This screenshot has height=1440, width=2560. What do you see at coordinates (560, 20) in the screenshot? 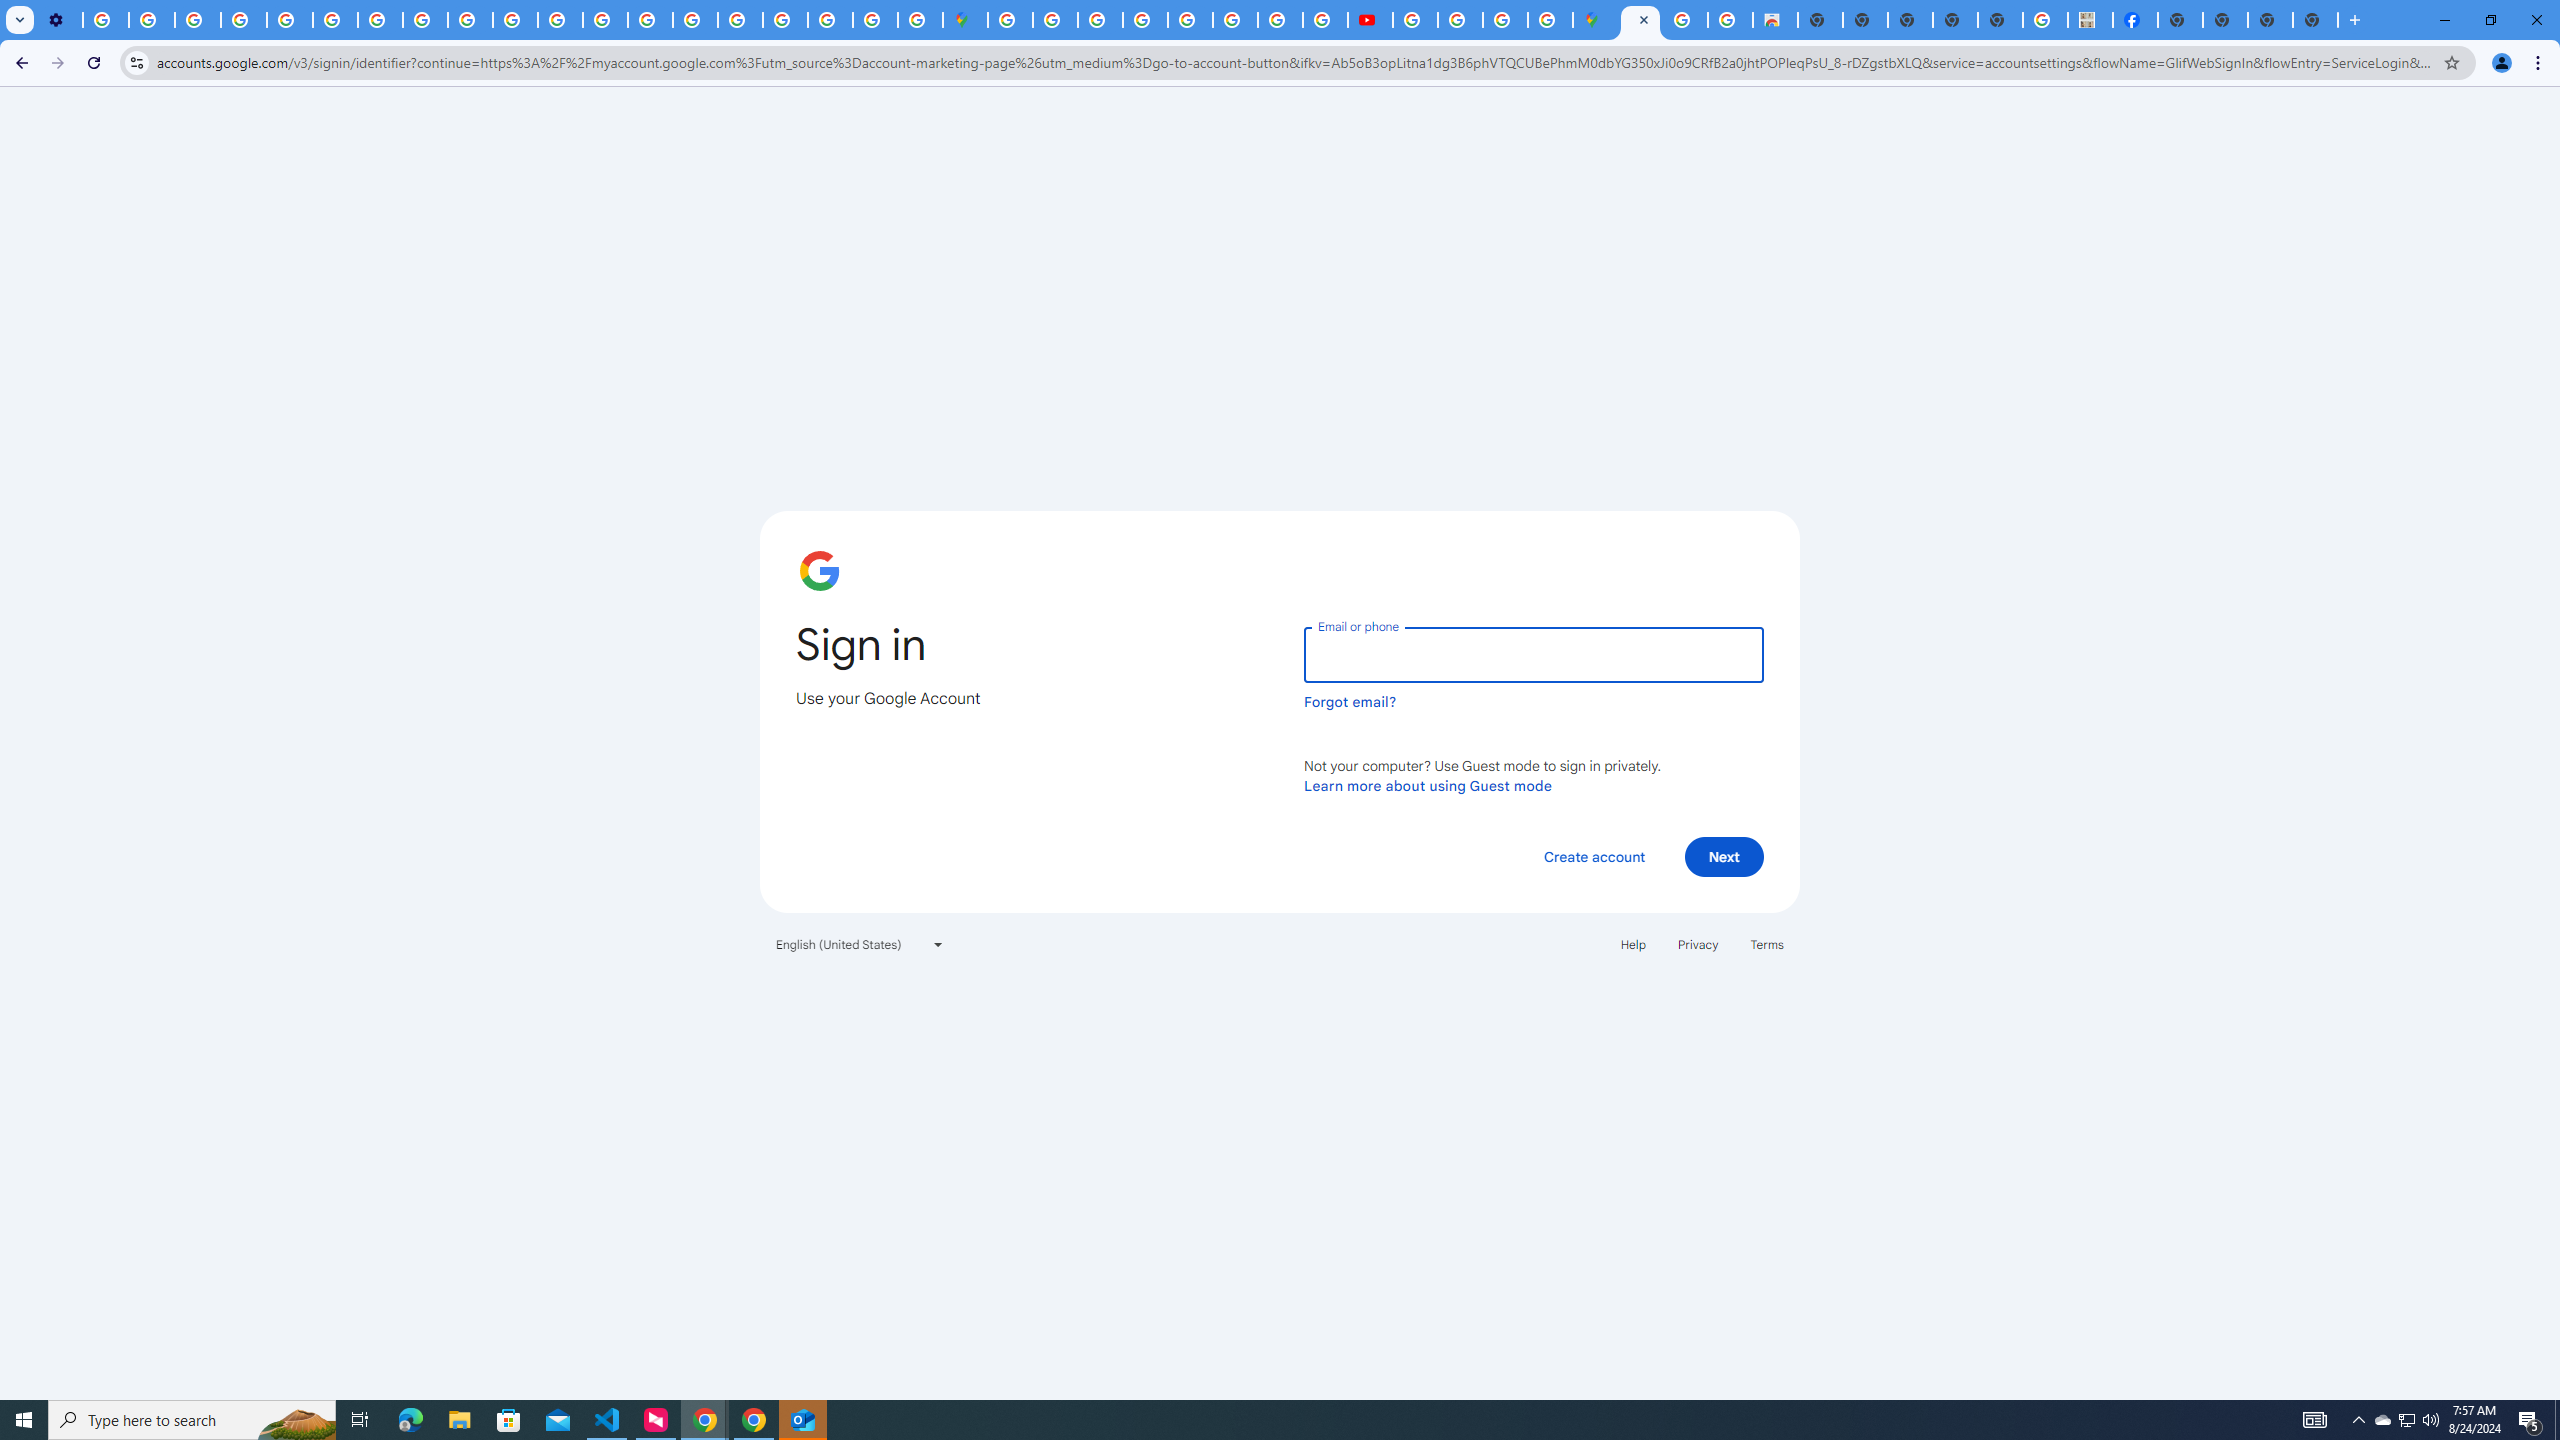
I see `https://scholar.google.com/` at bounding box center [560, 20].